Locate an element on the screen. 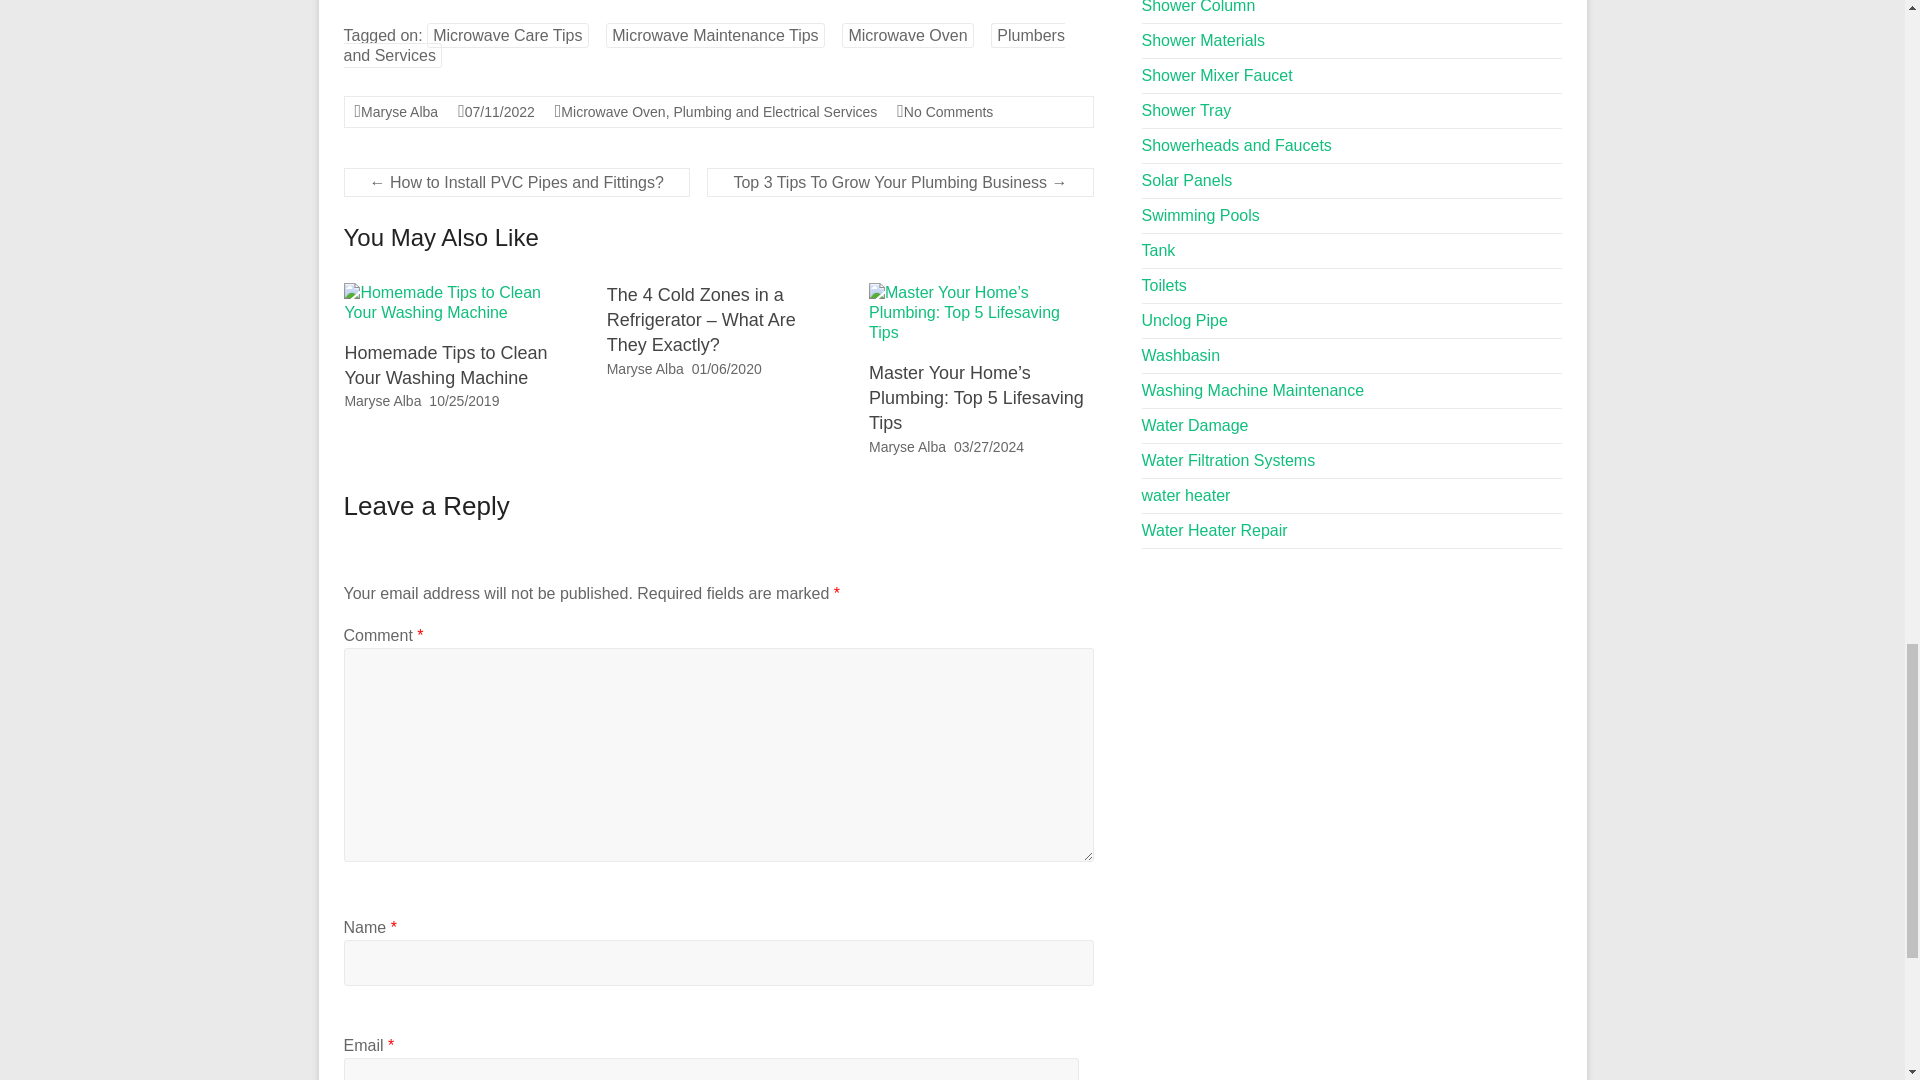 The height and width of the screenshot is (1080, 1920). 10:09 is located at coordinates (988, 446).